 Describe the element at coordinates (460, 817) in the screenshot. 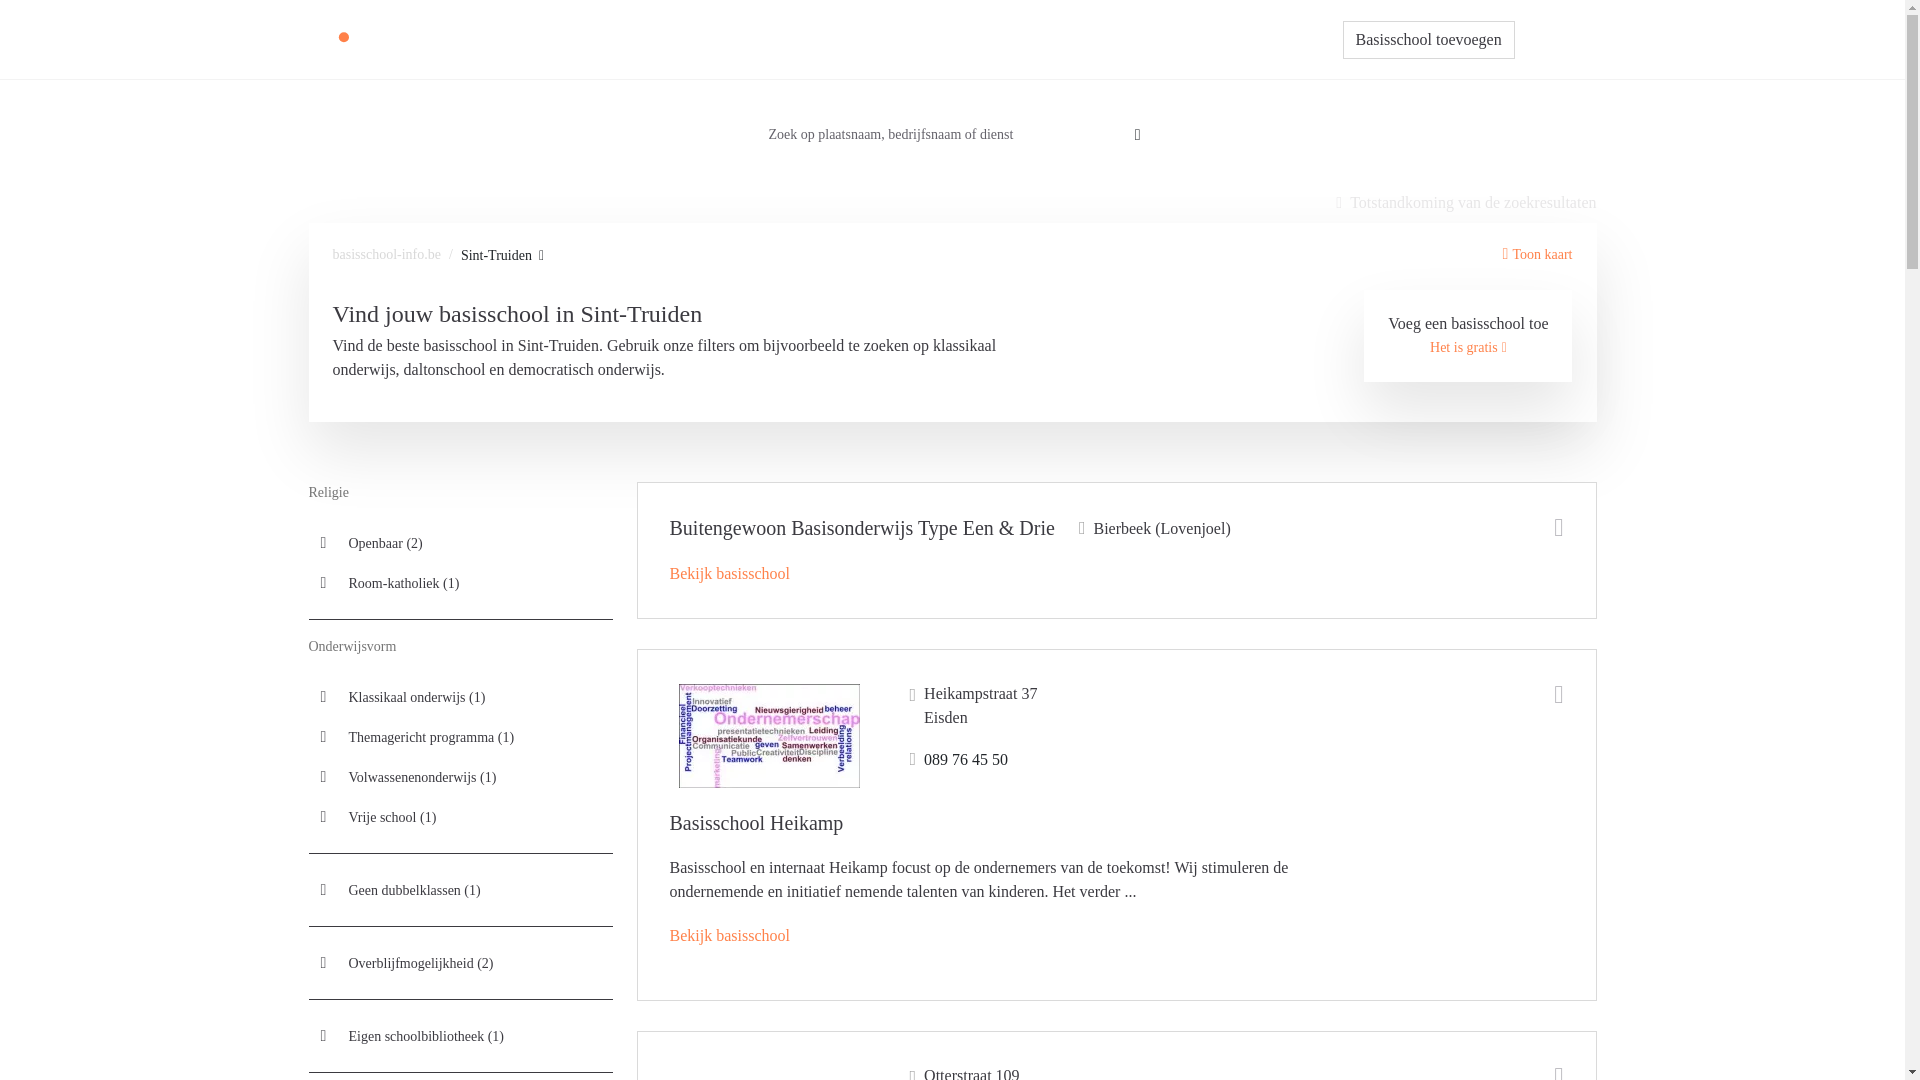

I see `Vrije school (1)` at that location.